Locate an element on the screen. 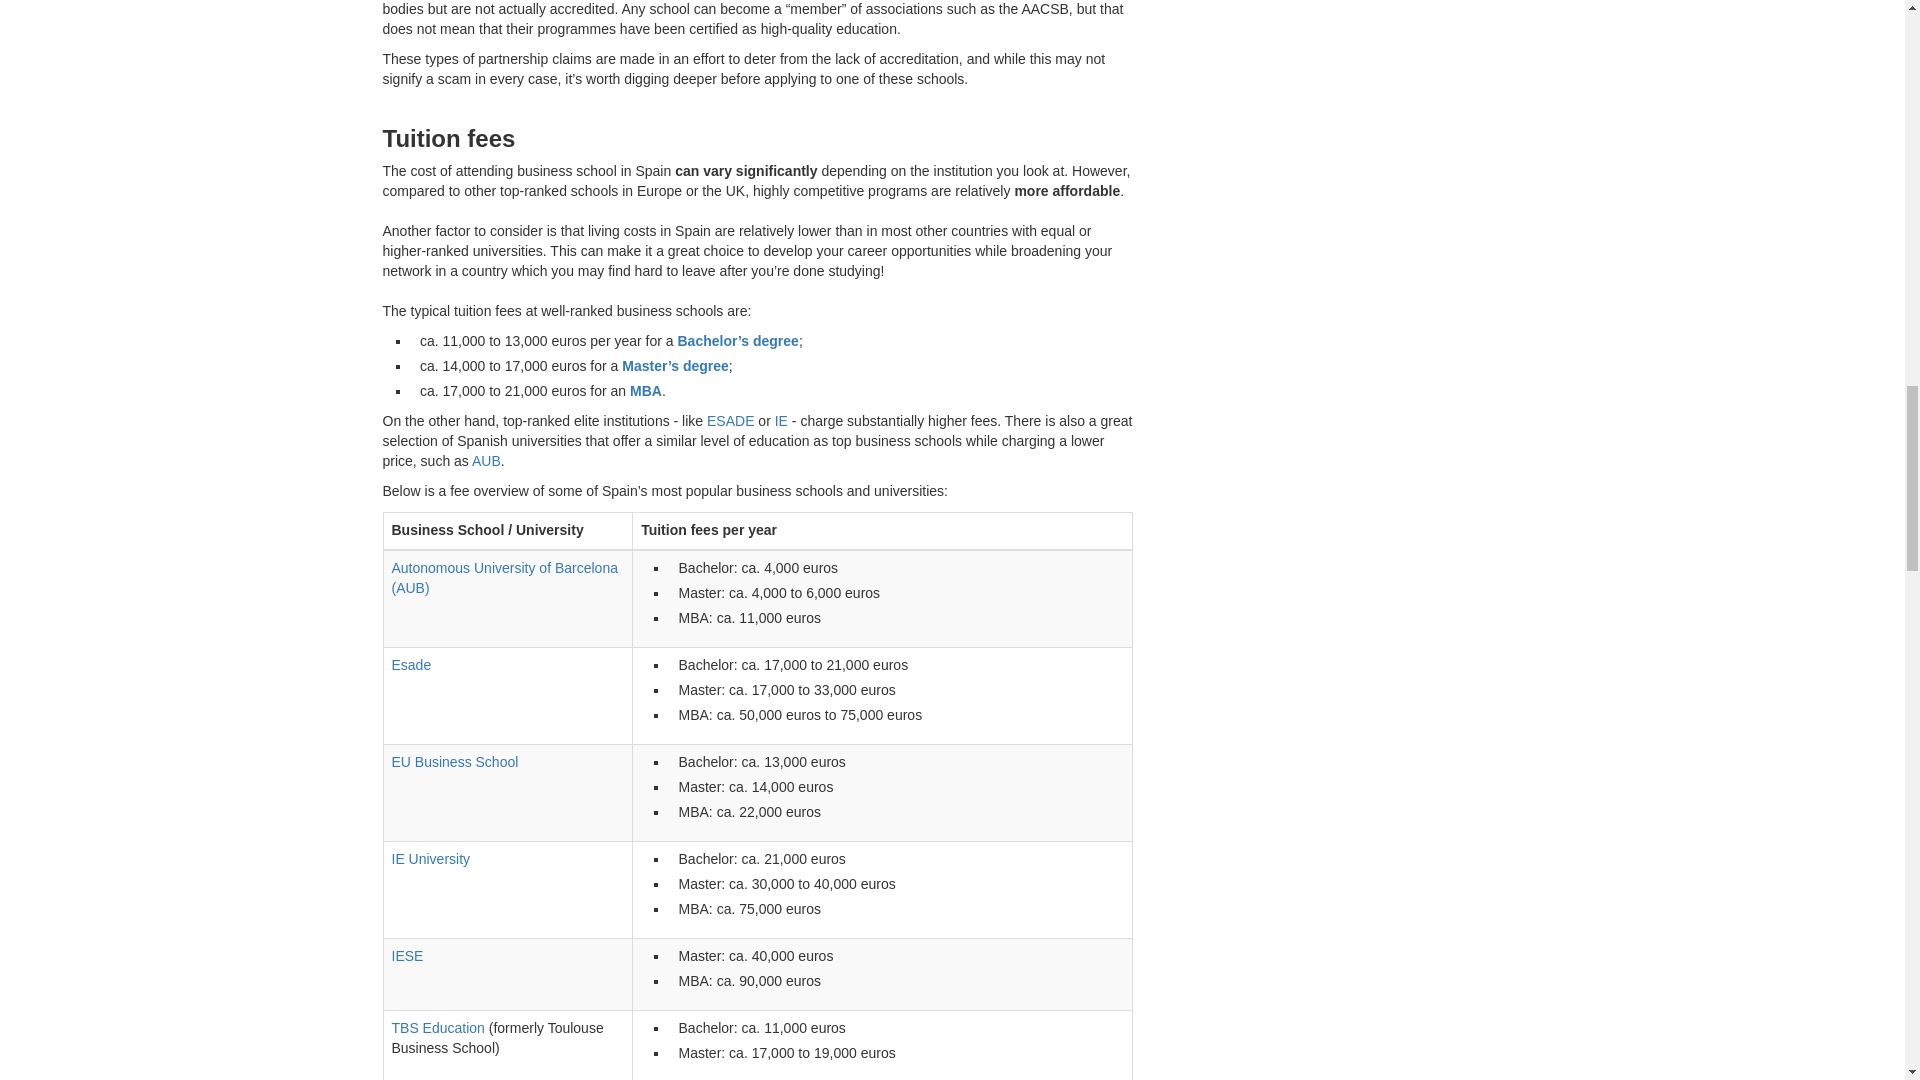  IESE is located at coordinates (408, 956).